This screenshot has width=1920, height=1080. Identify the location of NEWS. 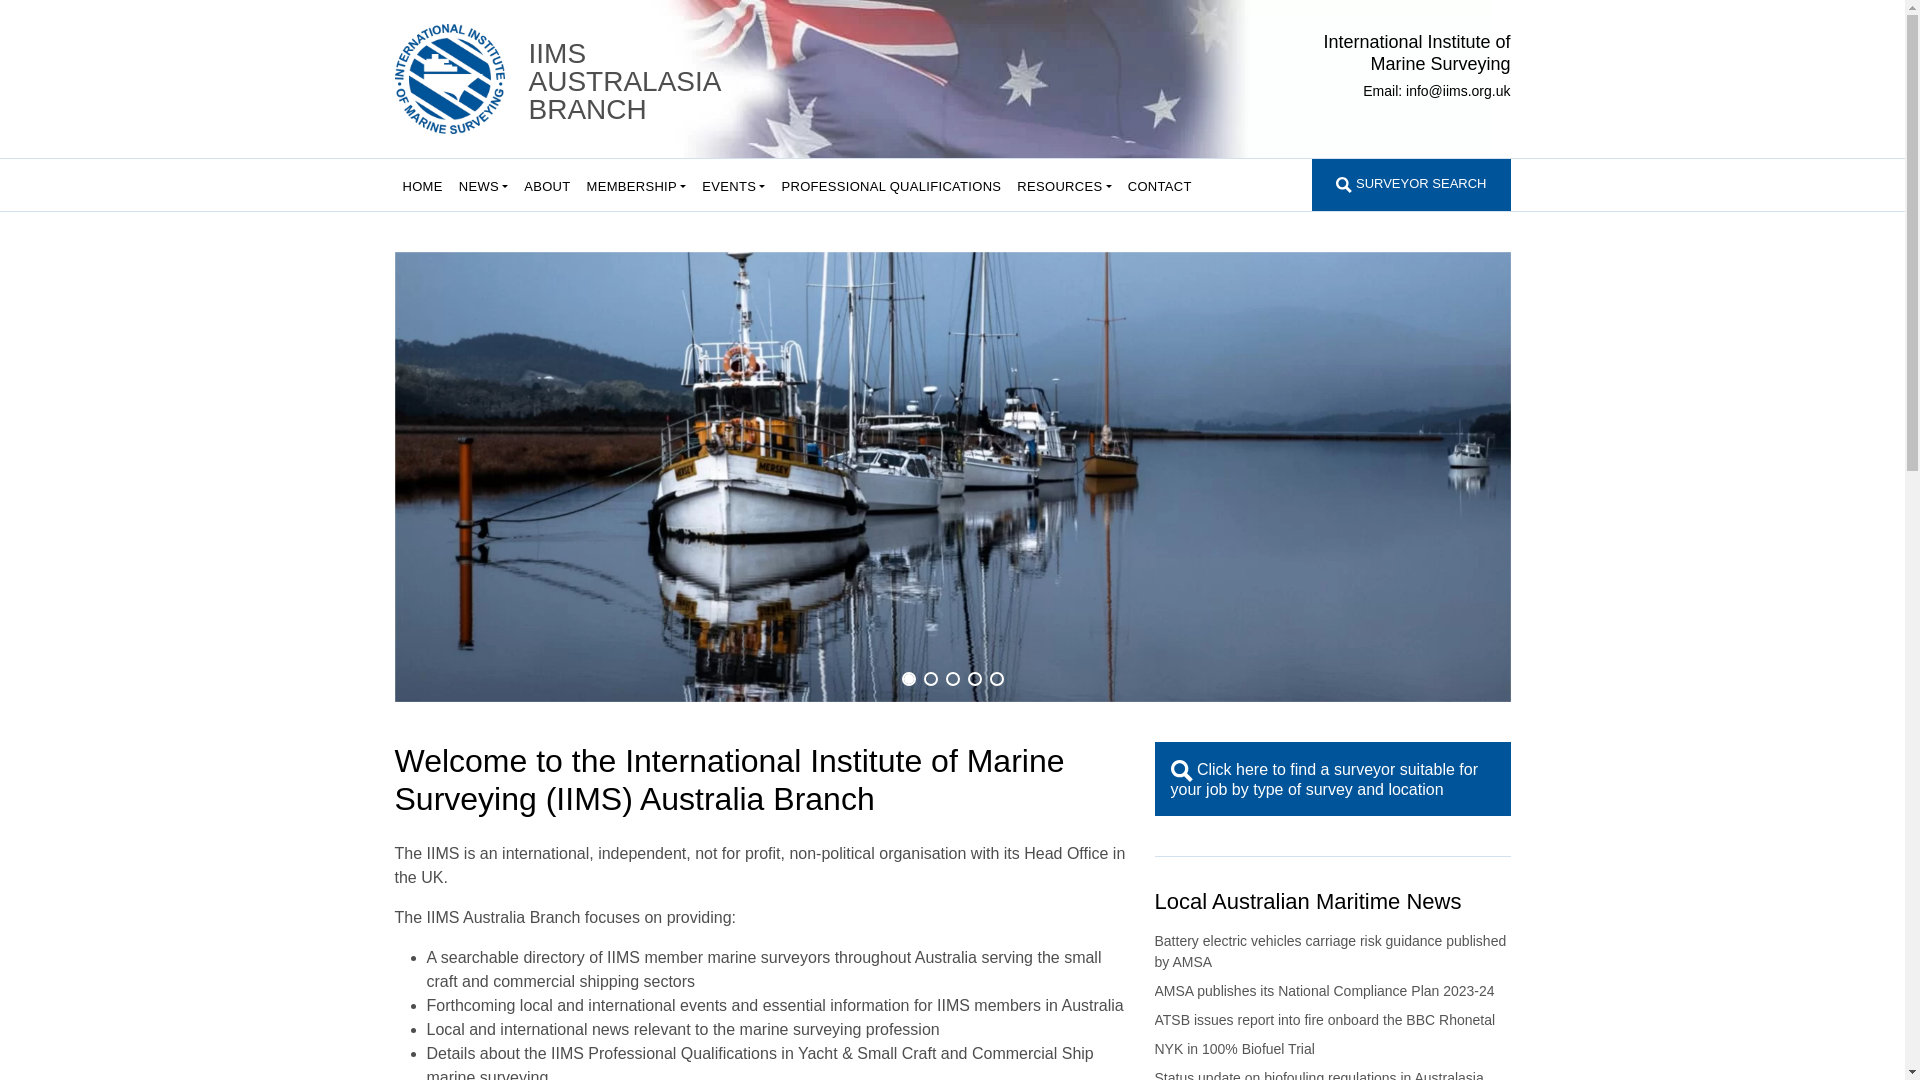
(484, 185).